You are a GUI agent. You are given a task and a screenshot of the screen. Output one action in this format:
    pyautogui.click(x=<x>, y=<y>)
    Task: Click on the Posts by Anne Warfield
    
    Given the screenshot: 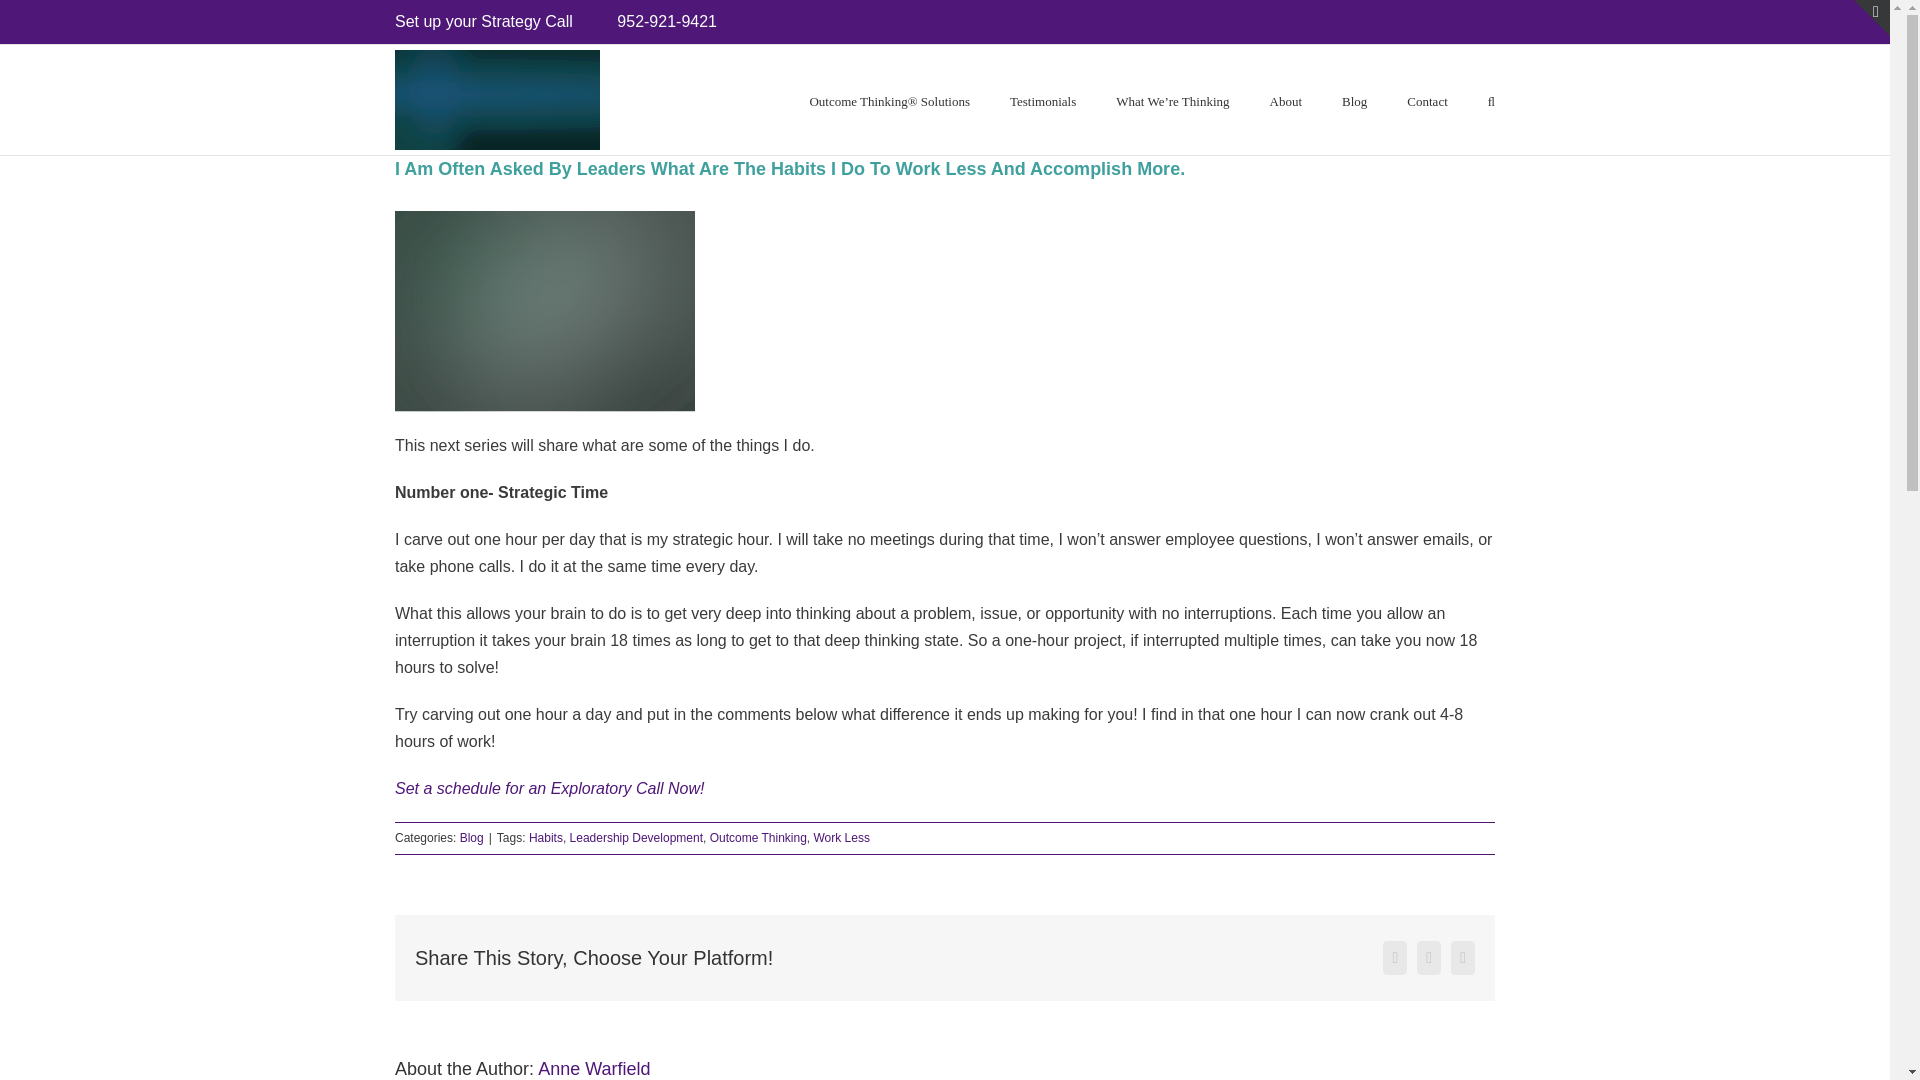 What is the action you would take?
    pyautogui.click(x=594, y=1068)
    